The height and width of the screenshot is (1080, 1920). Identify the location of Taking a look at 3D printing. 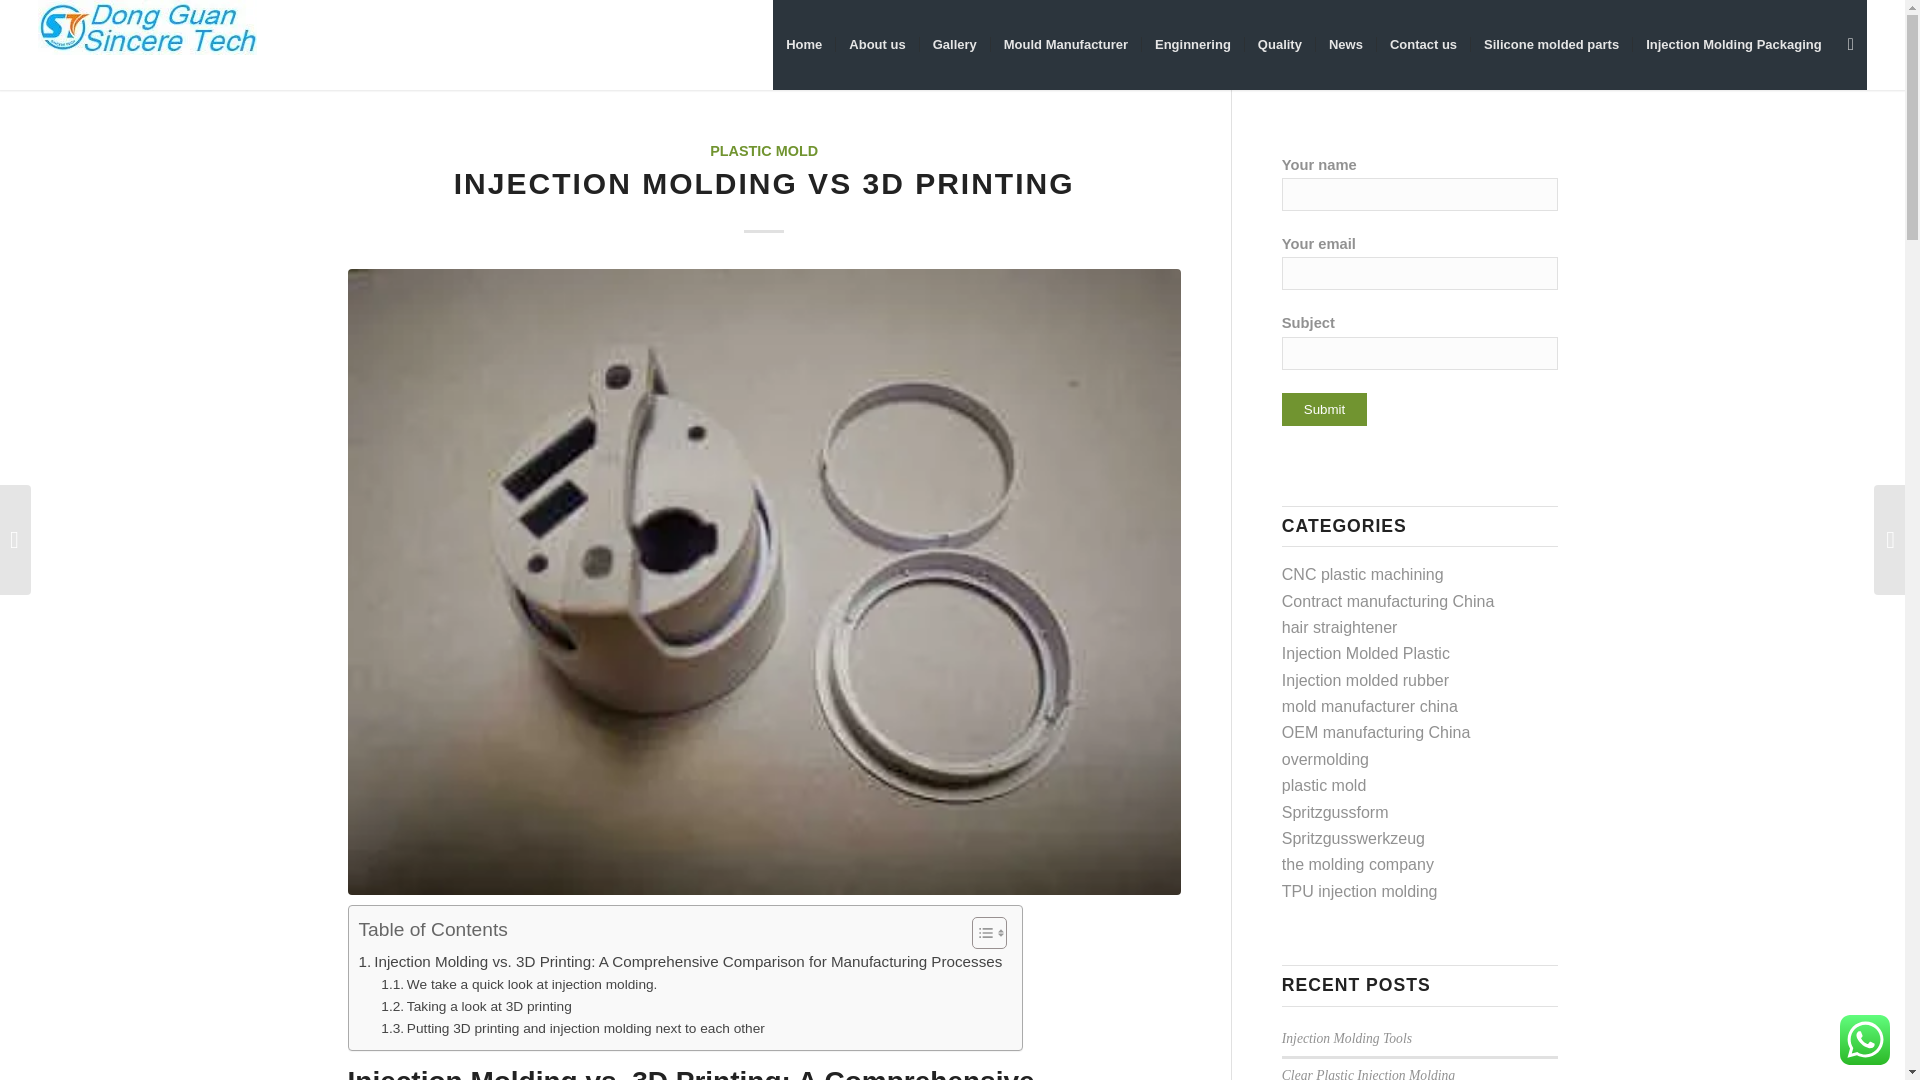
(475, 1006).